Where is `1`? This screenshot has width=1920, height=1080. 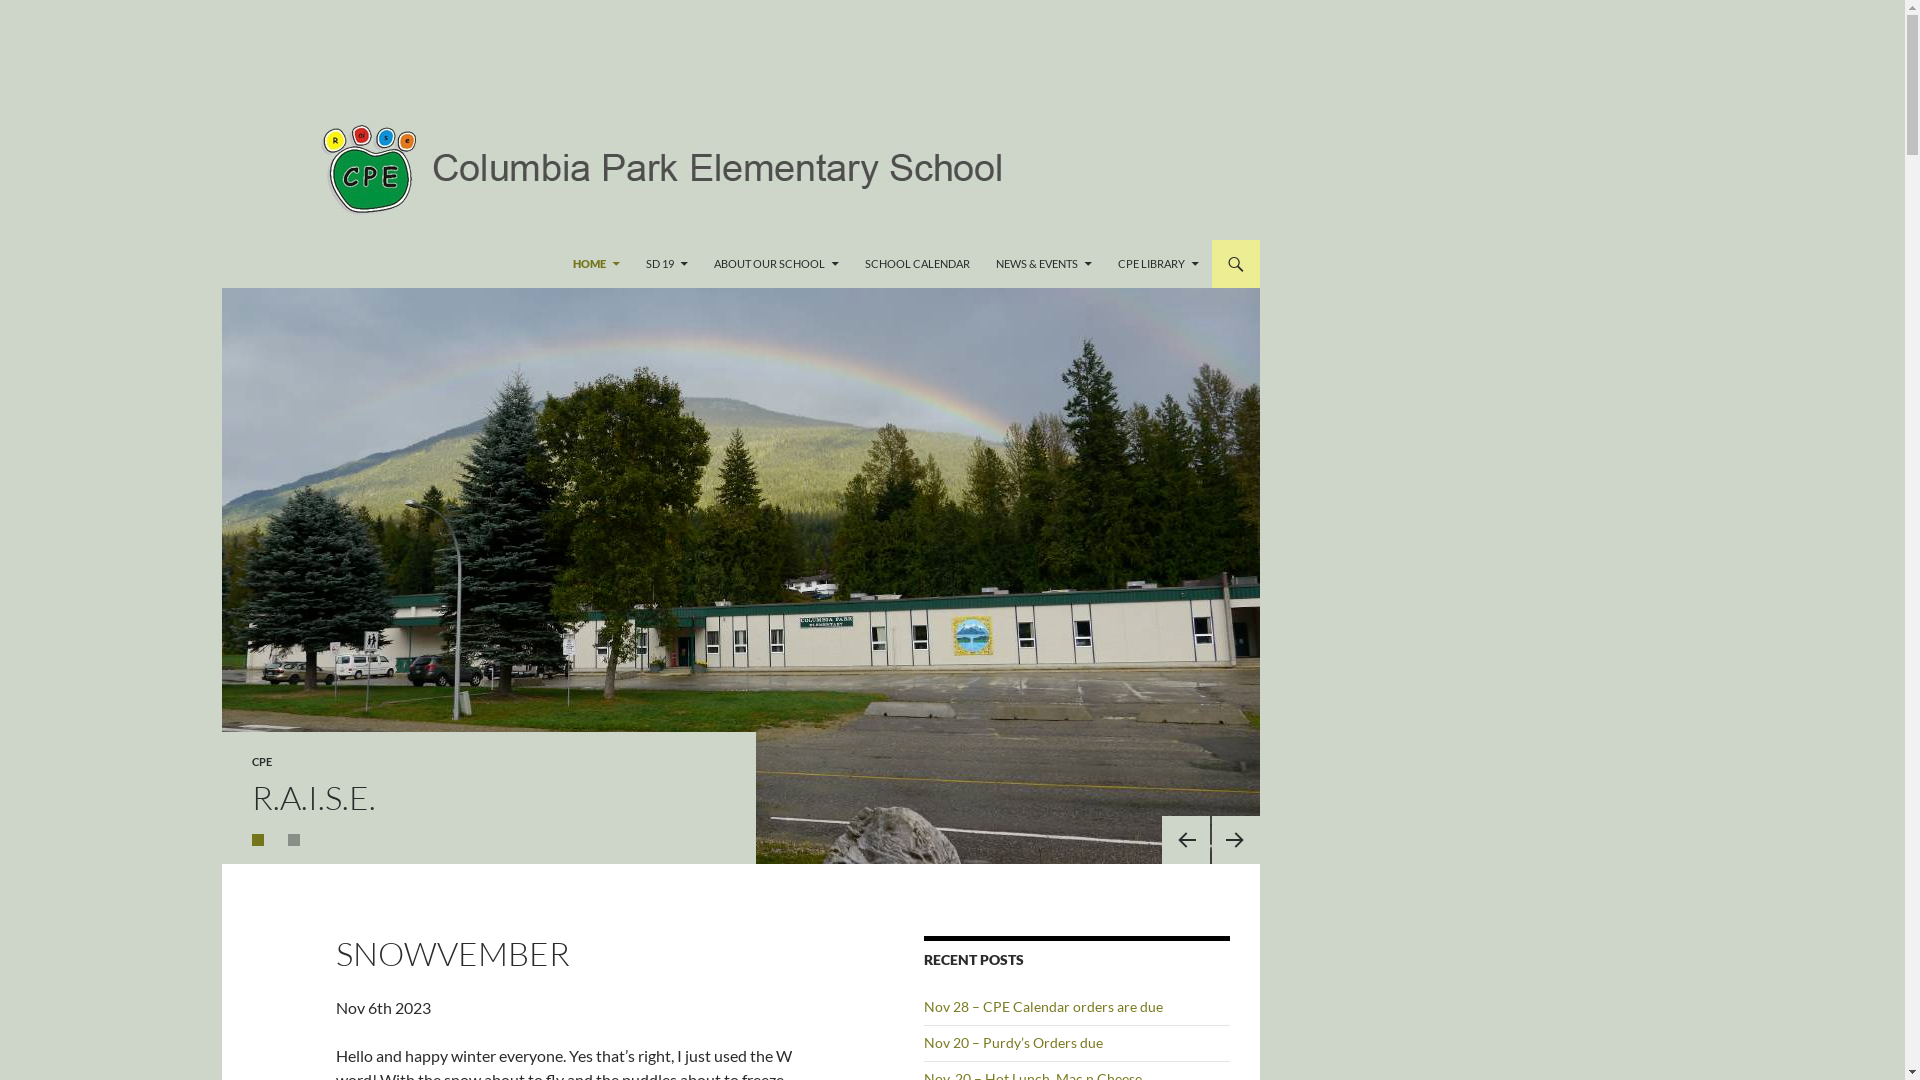 1 is located at coordinates (258, 840).